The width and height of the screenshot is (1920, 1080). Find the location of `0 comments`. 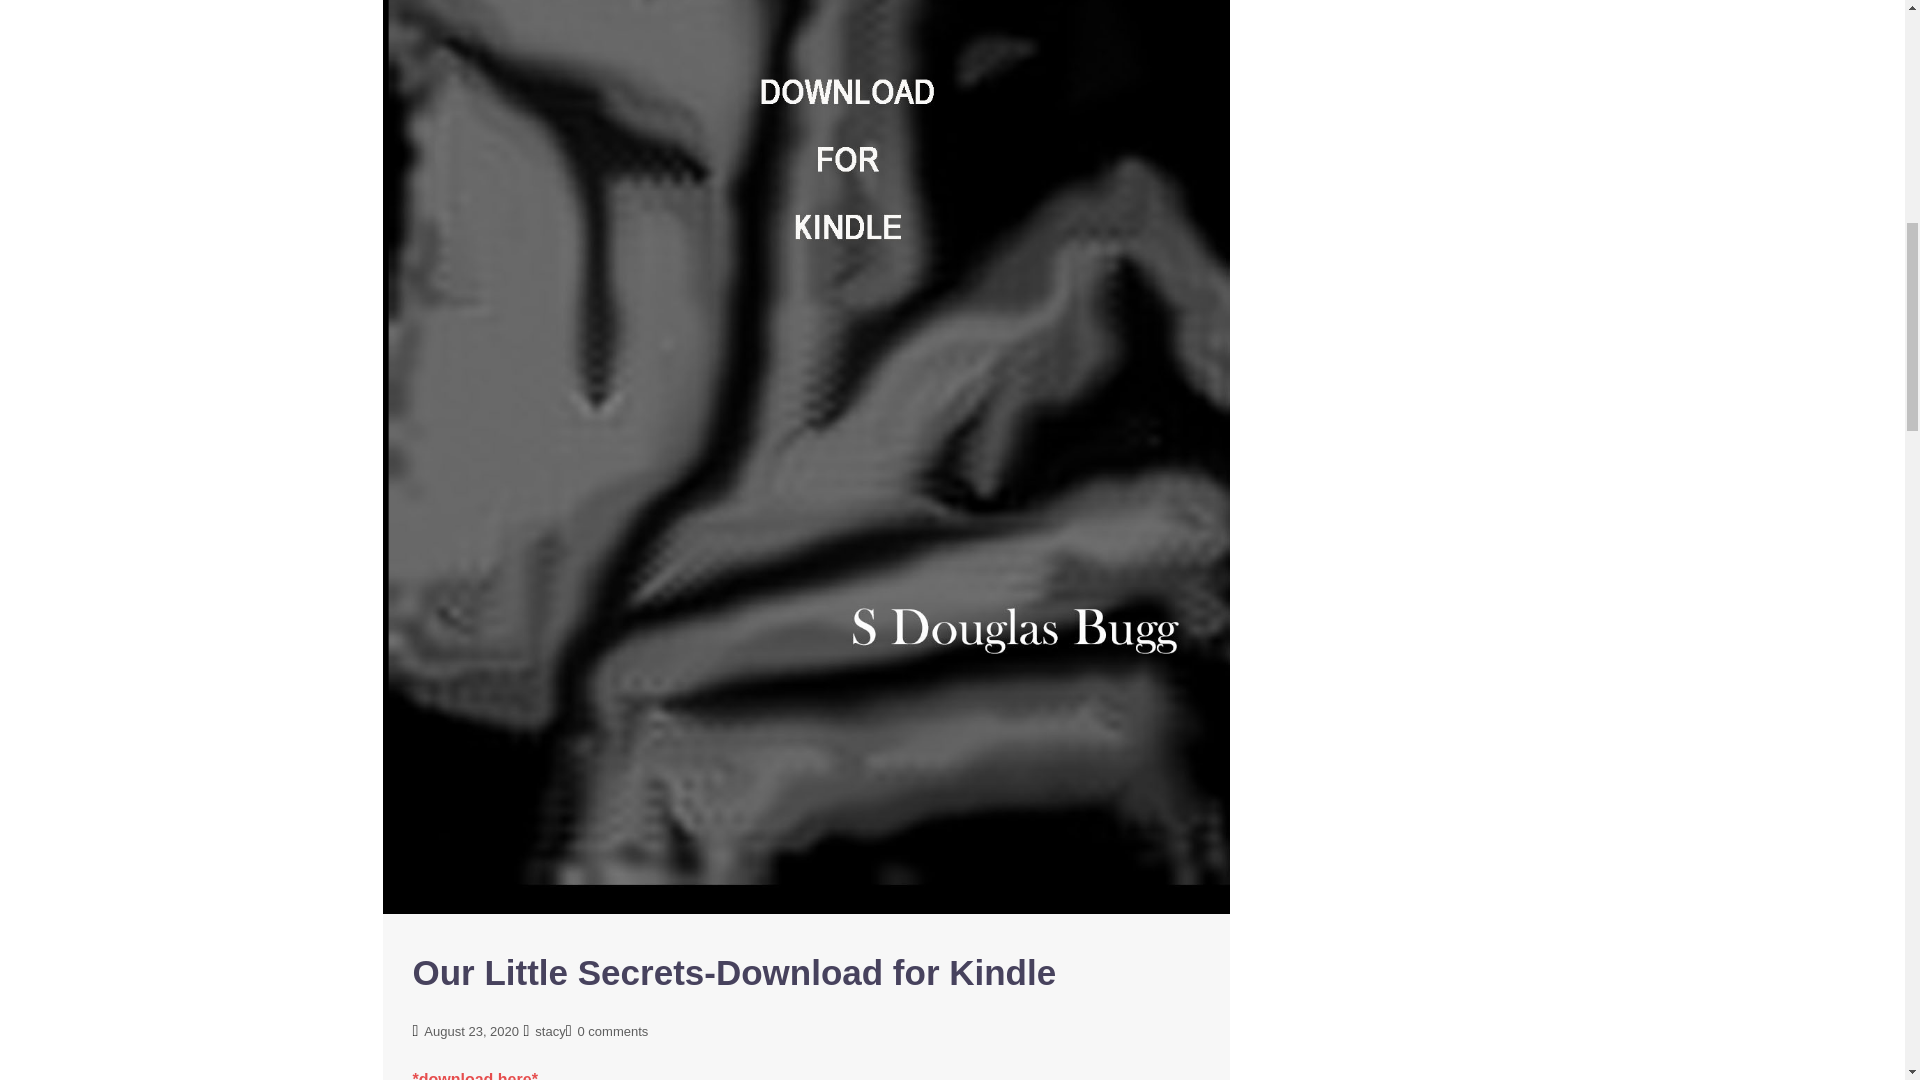

0 comments is located at coordinates (612, 1030).